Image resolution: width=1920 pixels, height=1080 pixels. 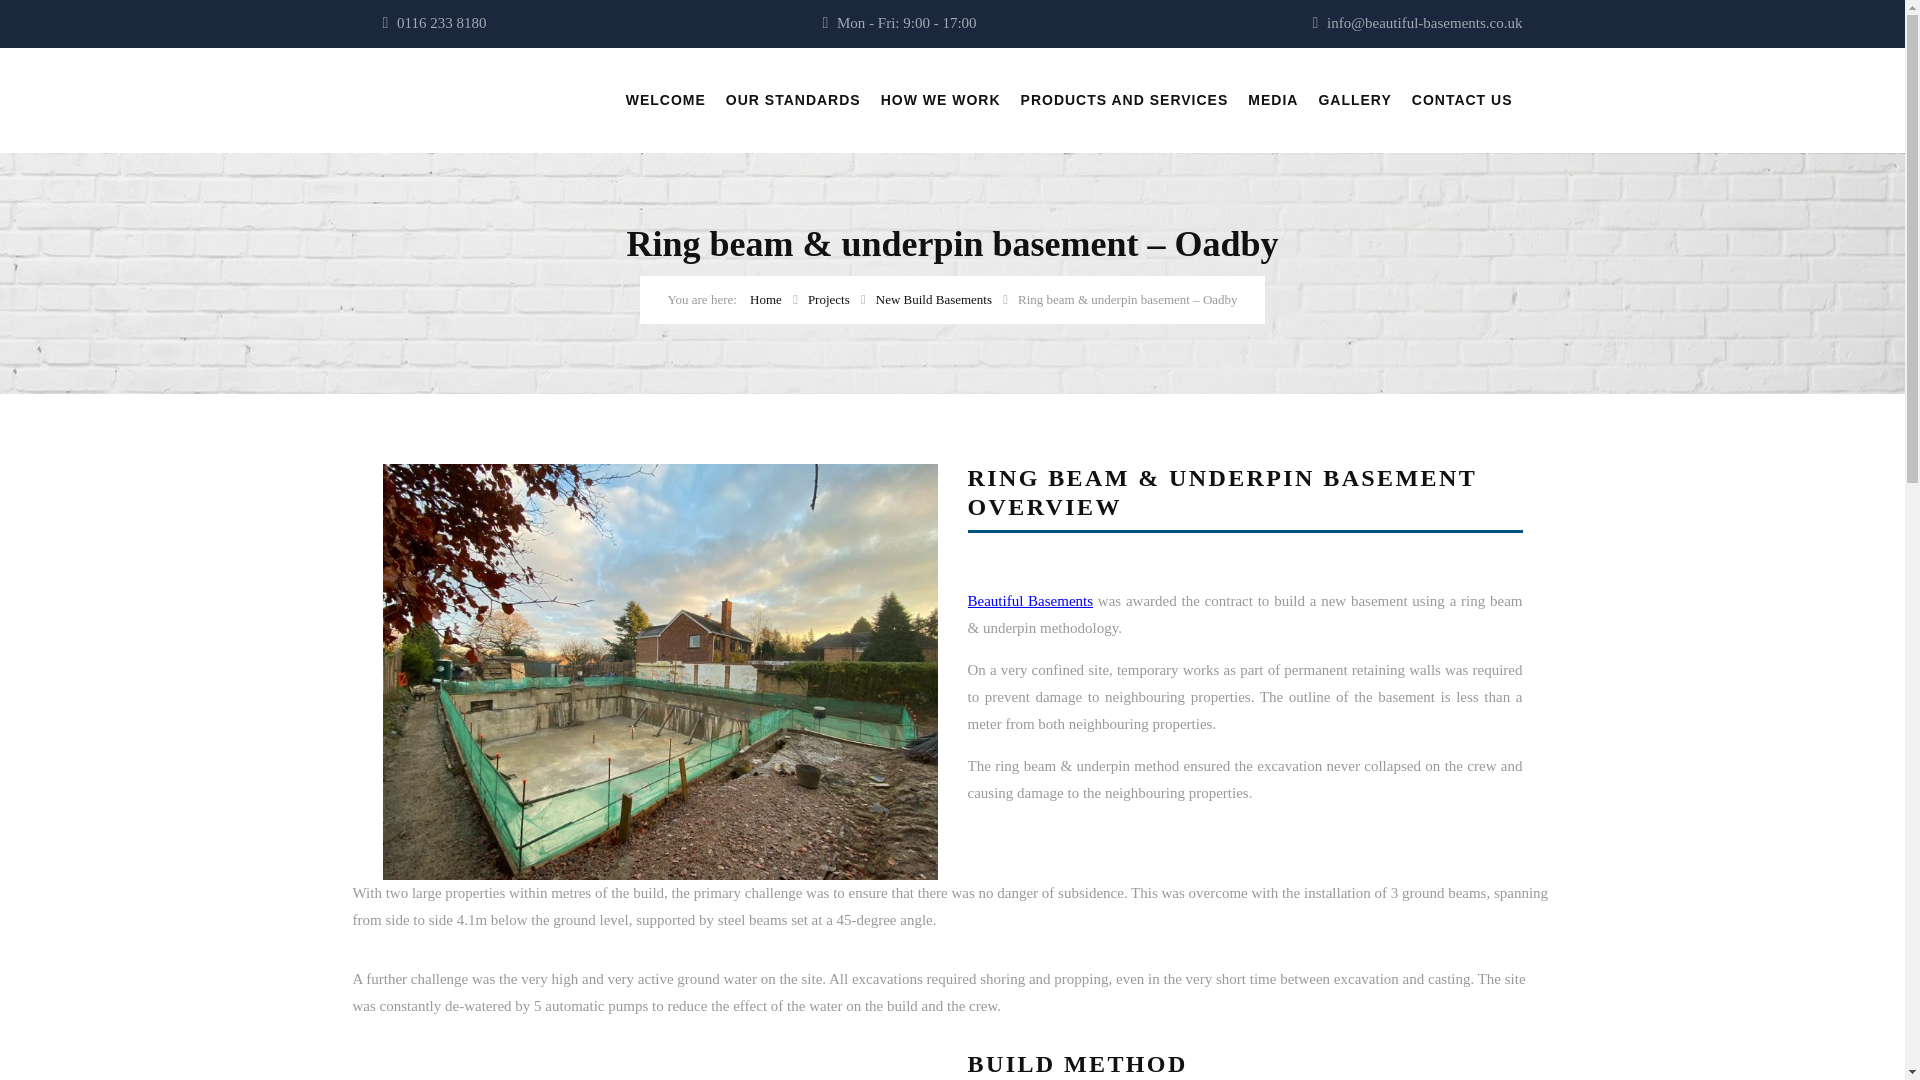 I want to click on 40, so click(x=659, y=672).